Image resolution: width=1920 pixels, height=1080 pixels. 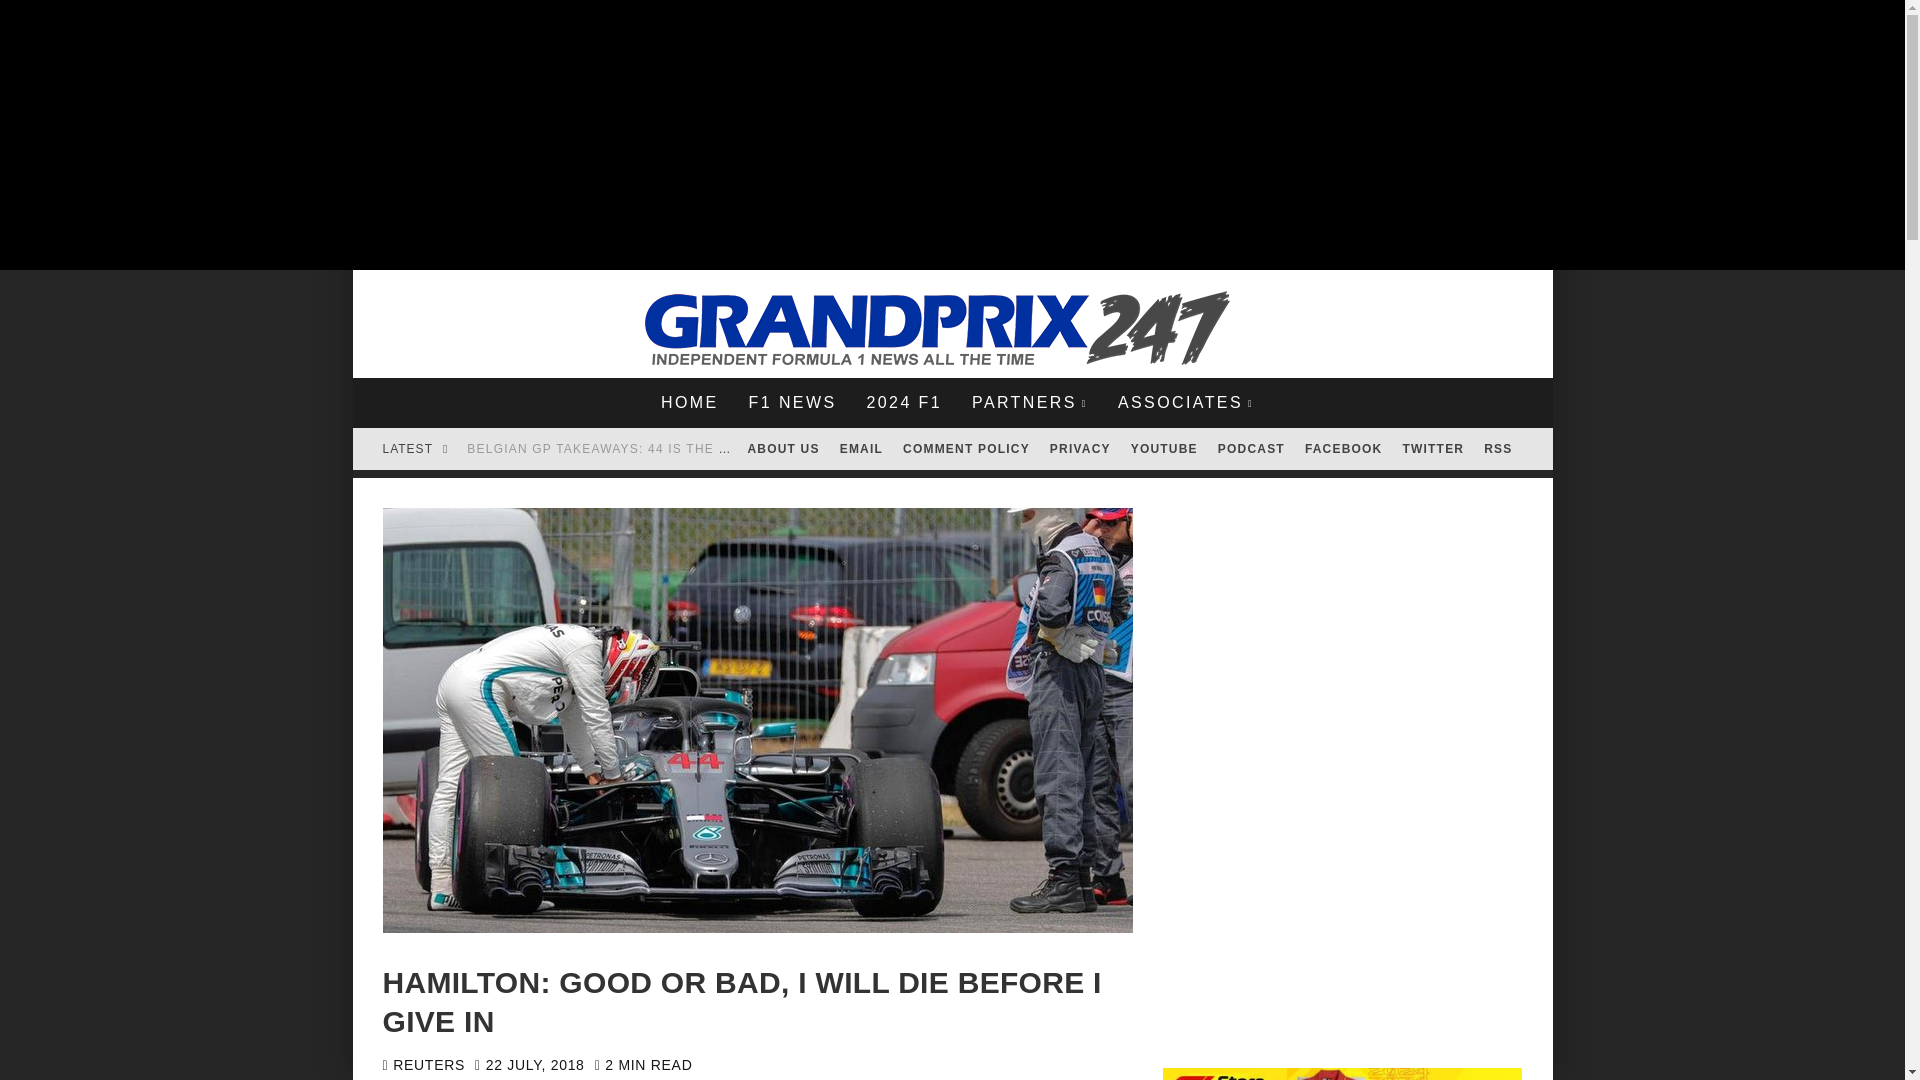 I want to click on Twitter GrandPrix247, so click(x=1433, y=448).